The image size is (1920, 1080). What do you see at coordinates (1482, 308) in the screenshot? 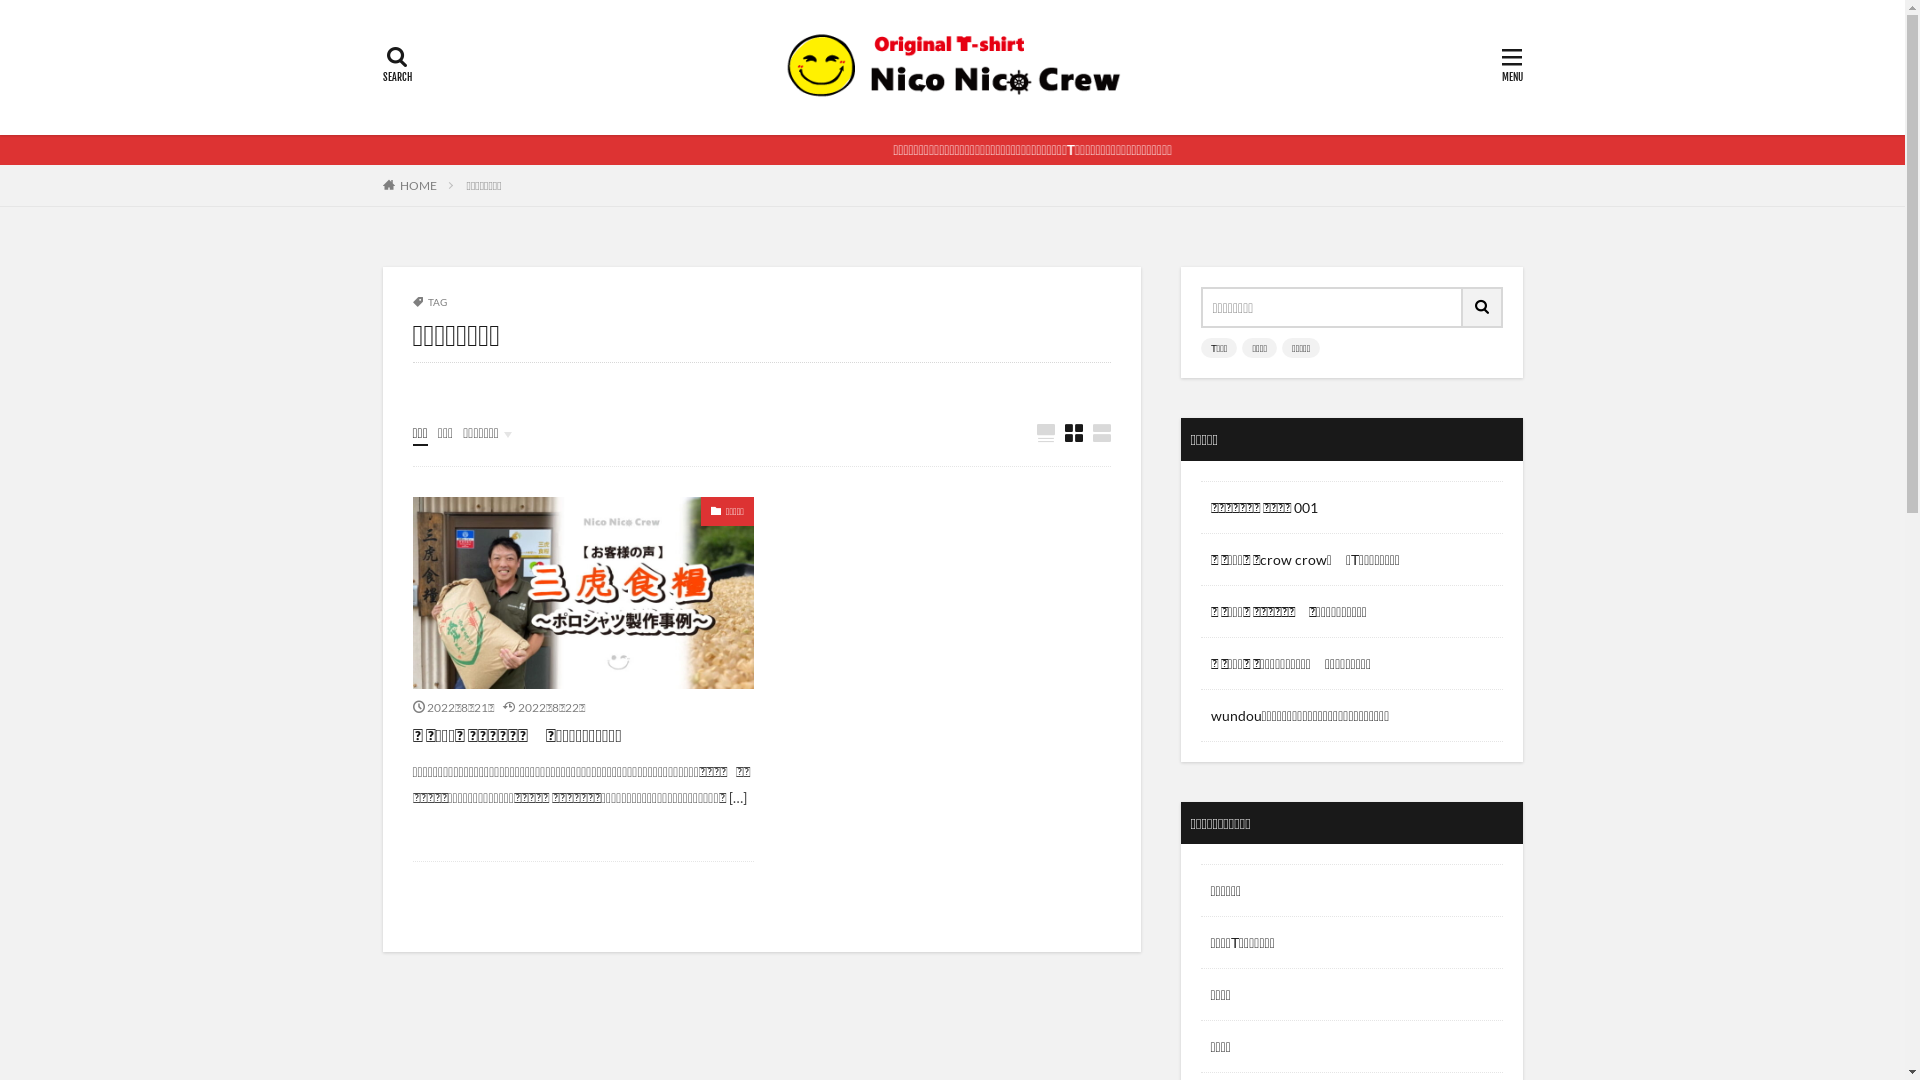
I see `search` at bounding box center [1482, 308].